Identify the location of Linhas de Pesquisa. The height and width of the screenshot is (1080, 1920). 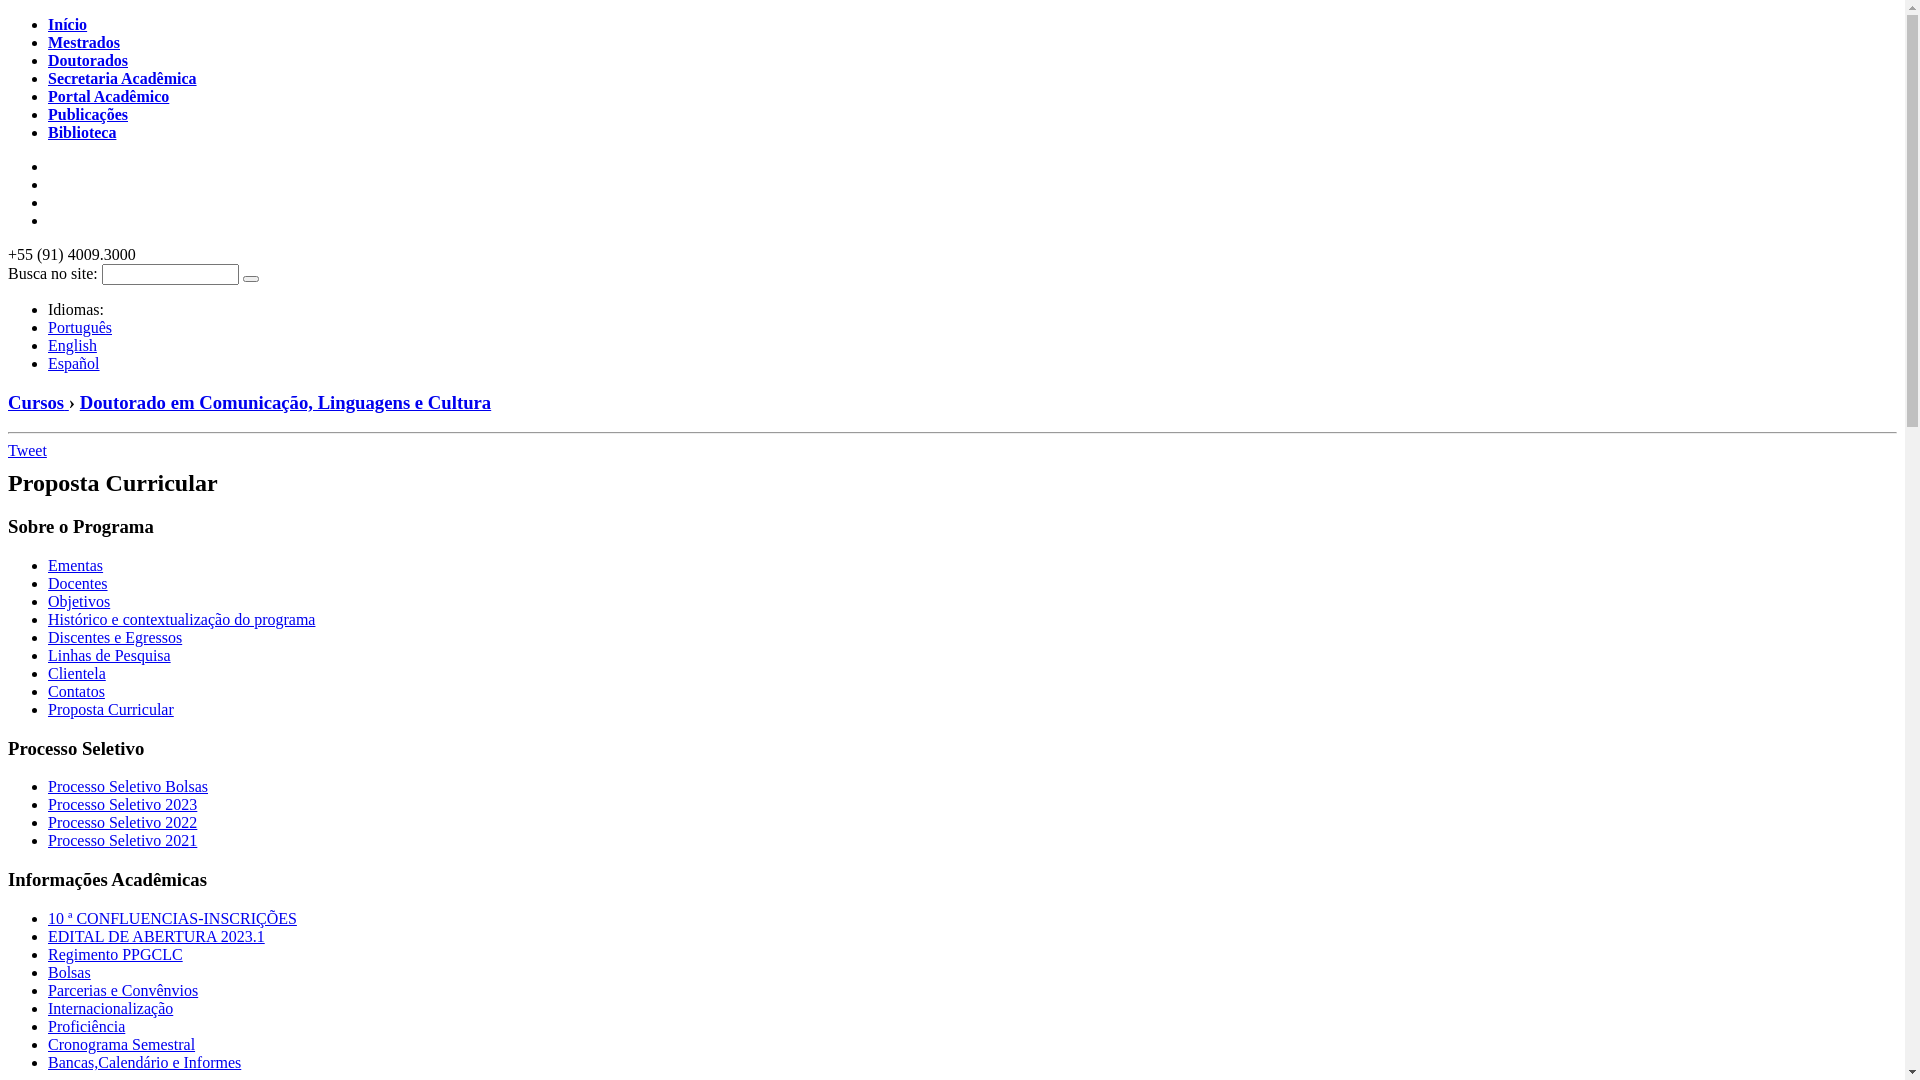
(110, 656).